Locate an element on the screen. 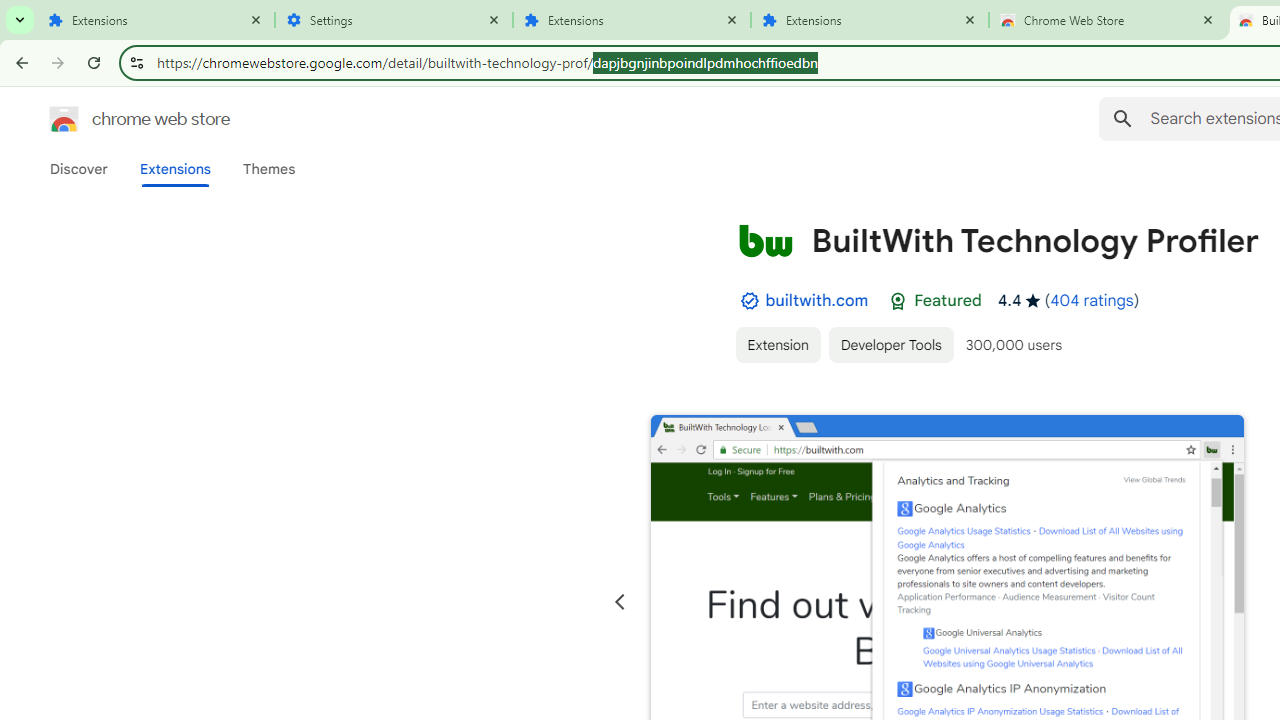 This screenshot has width=1280, height=720. Extension is located at coordinates (777, 344).